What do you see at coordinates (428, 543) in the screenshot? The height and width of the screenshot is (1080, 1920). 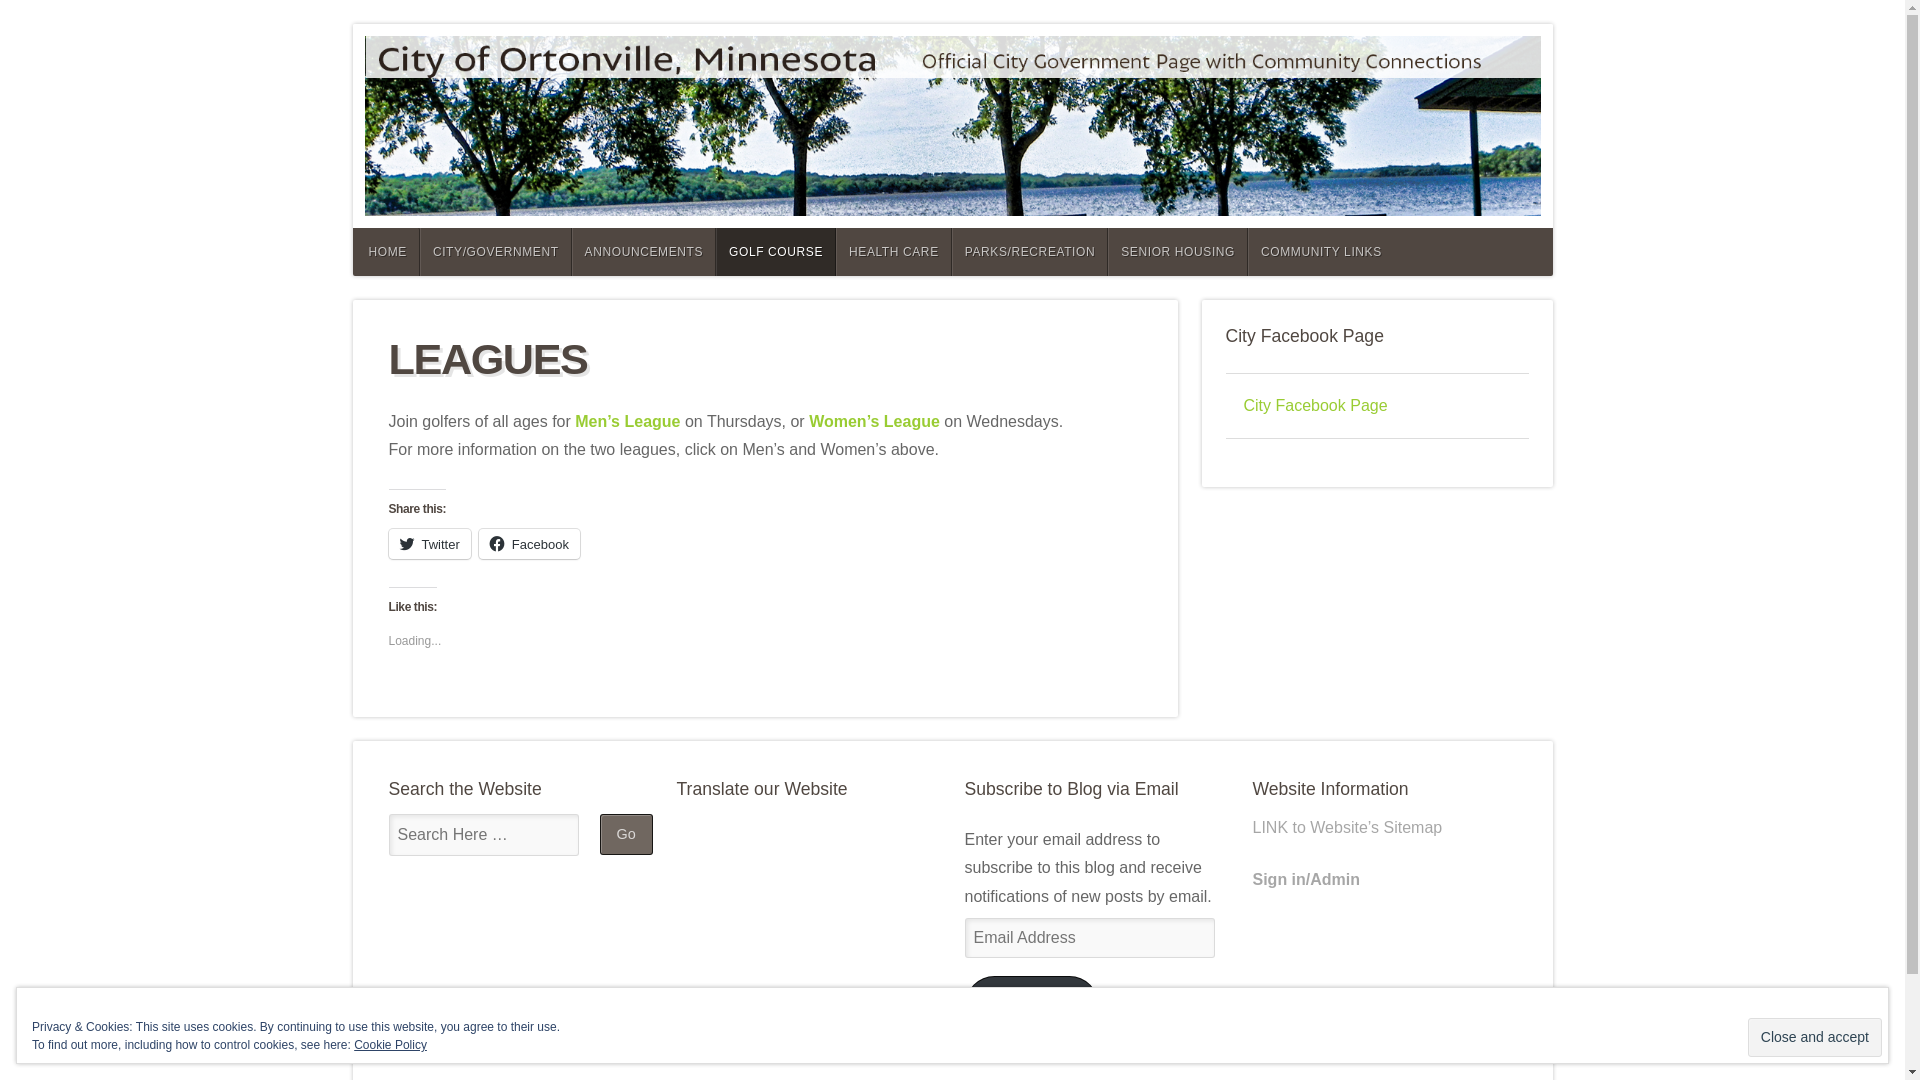 I see `Click to share on Twitter` at bounding box center [428, 543].